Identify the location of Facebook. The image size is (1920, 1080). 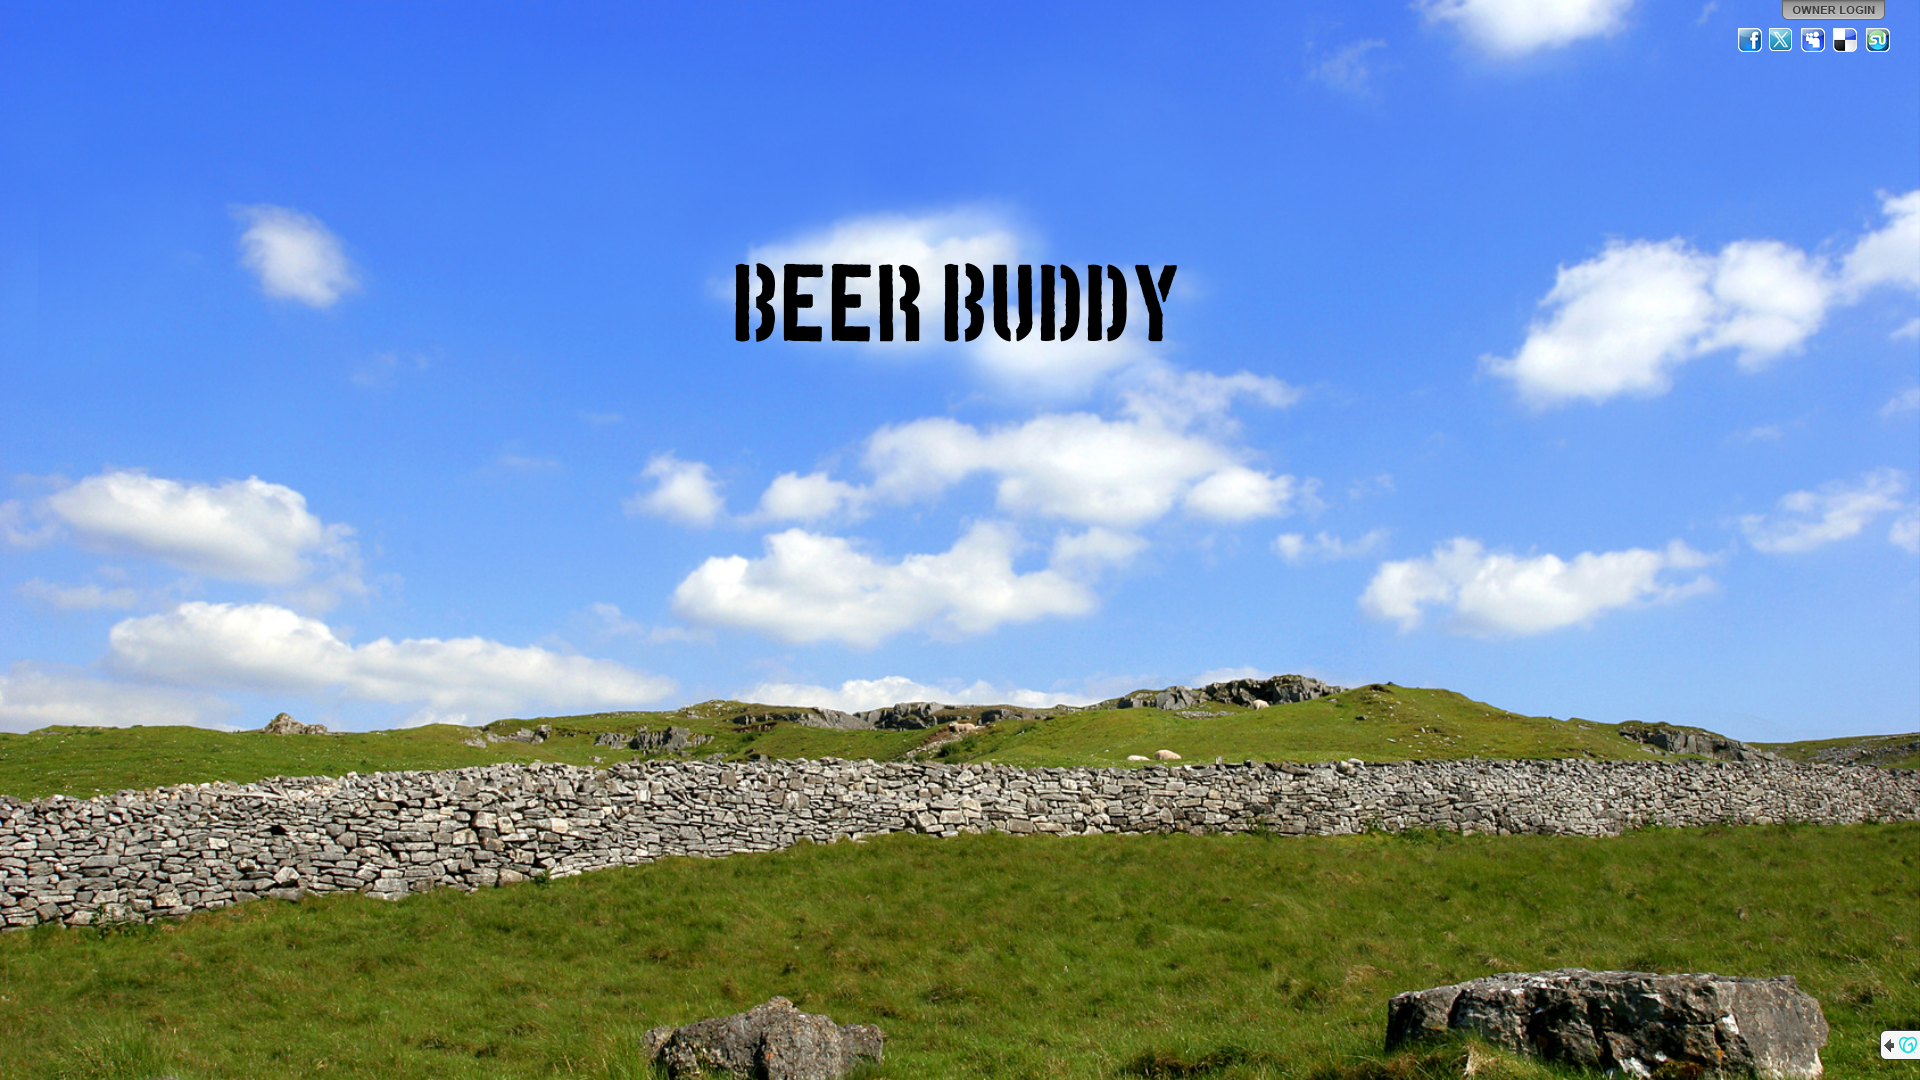
(1750, 40).